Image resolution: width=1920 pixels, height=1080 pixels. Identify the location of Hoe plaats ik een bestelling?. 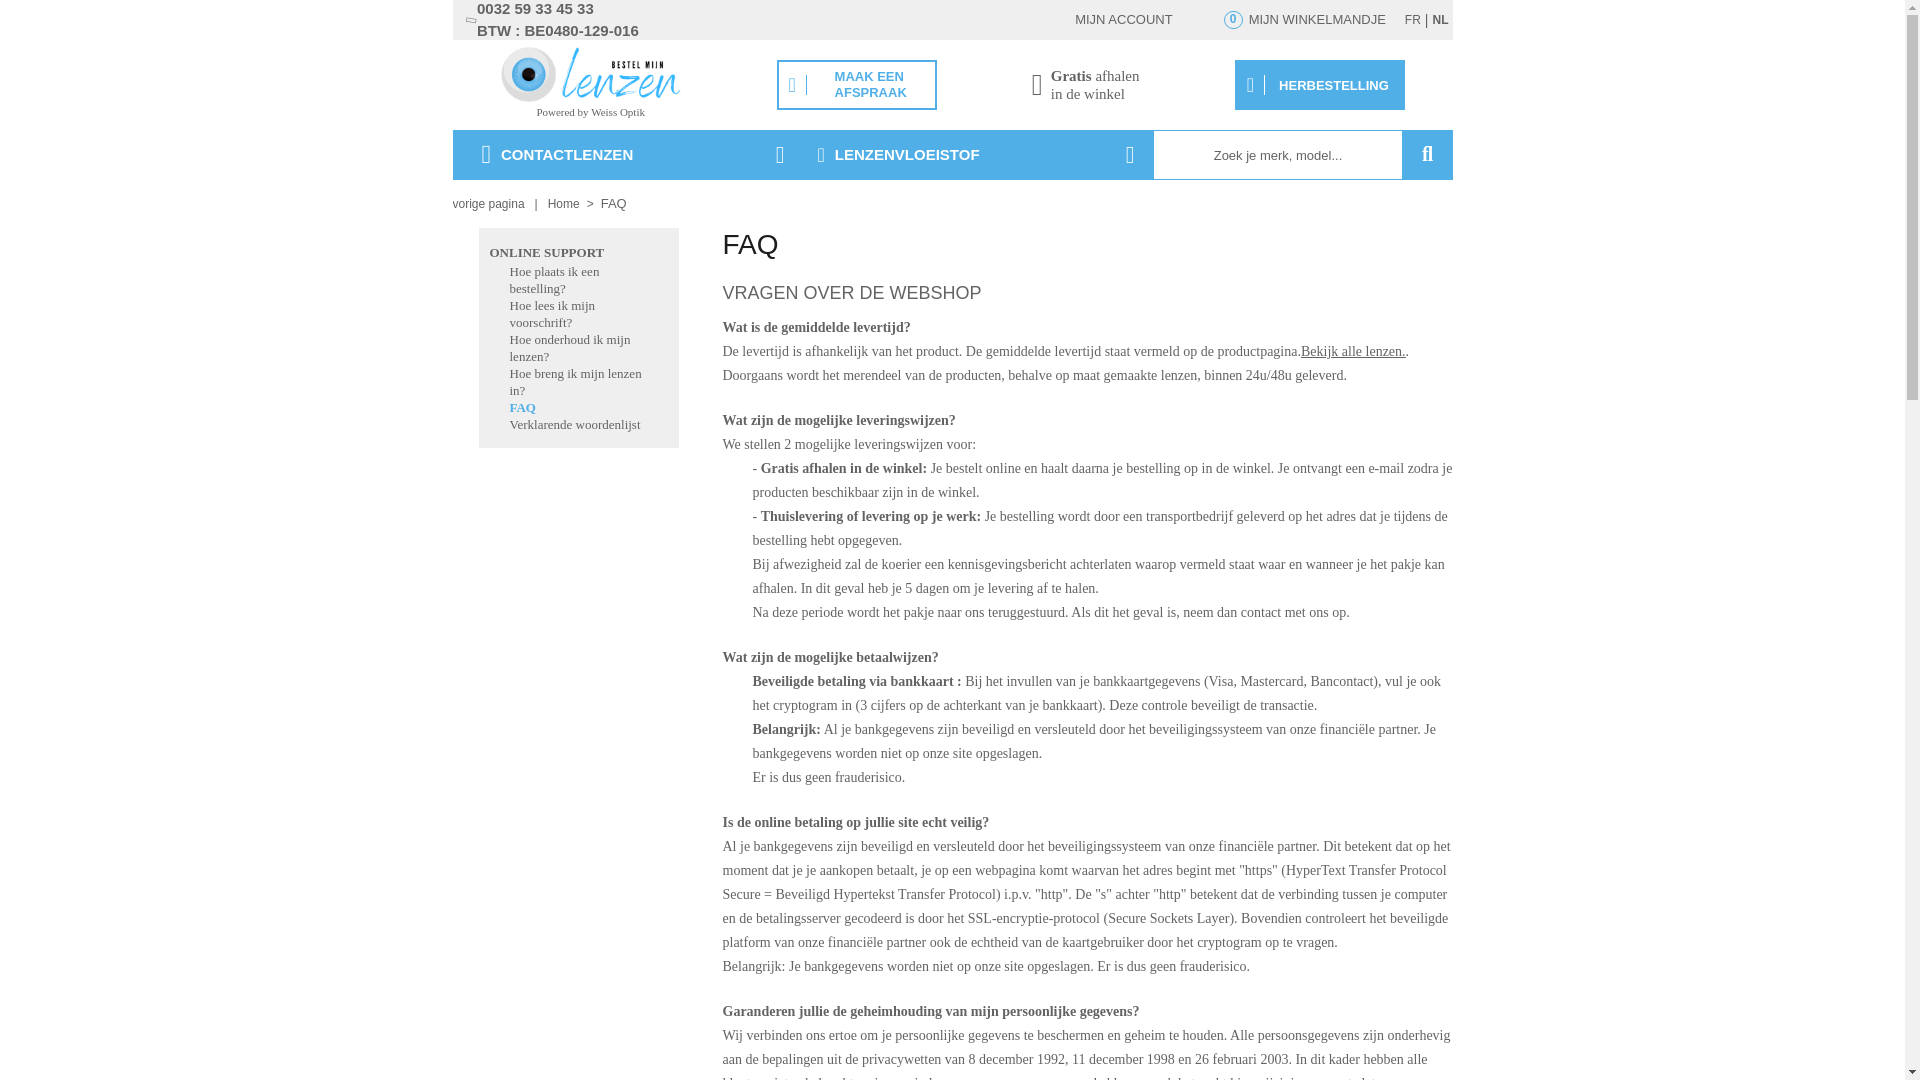
(555, 280).